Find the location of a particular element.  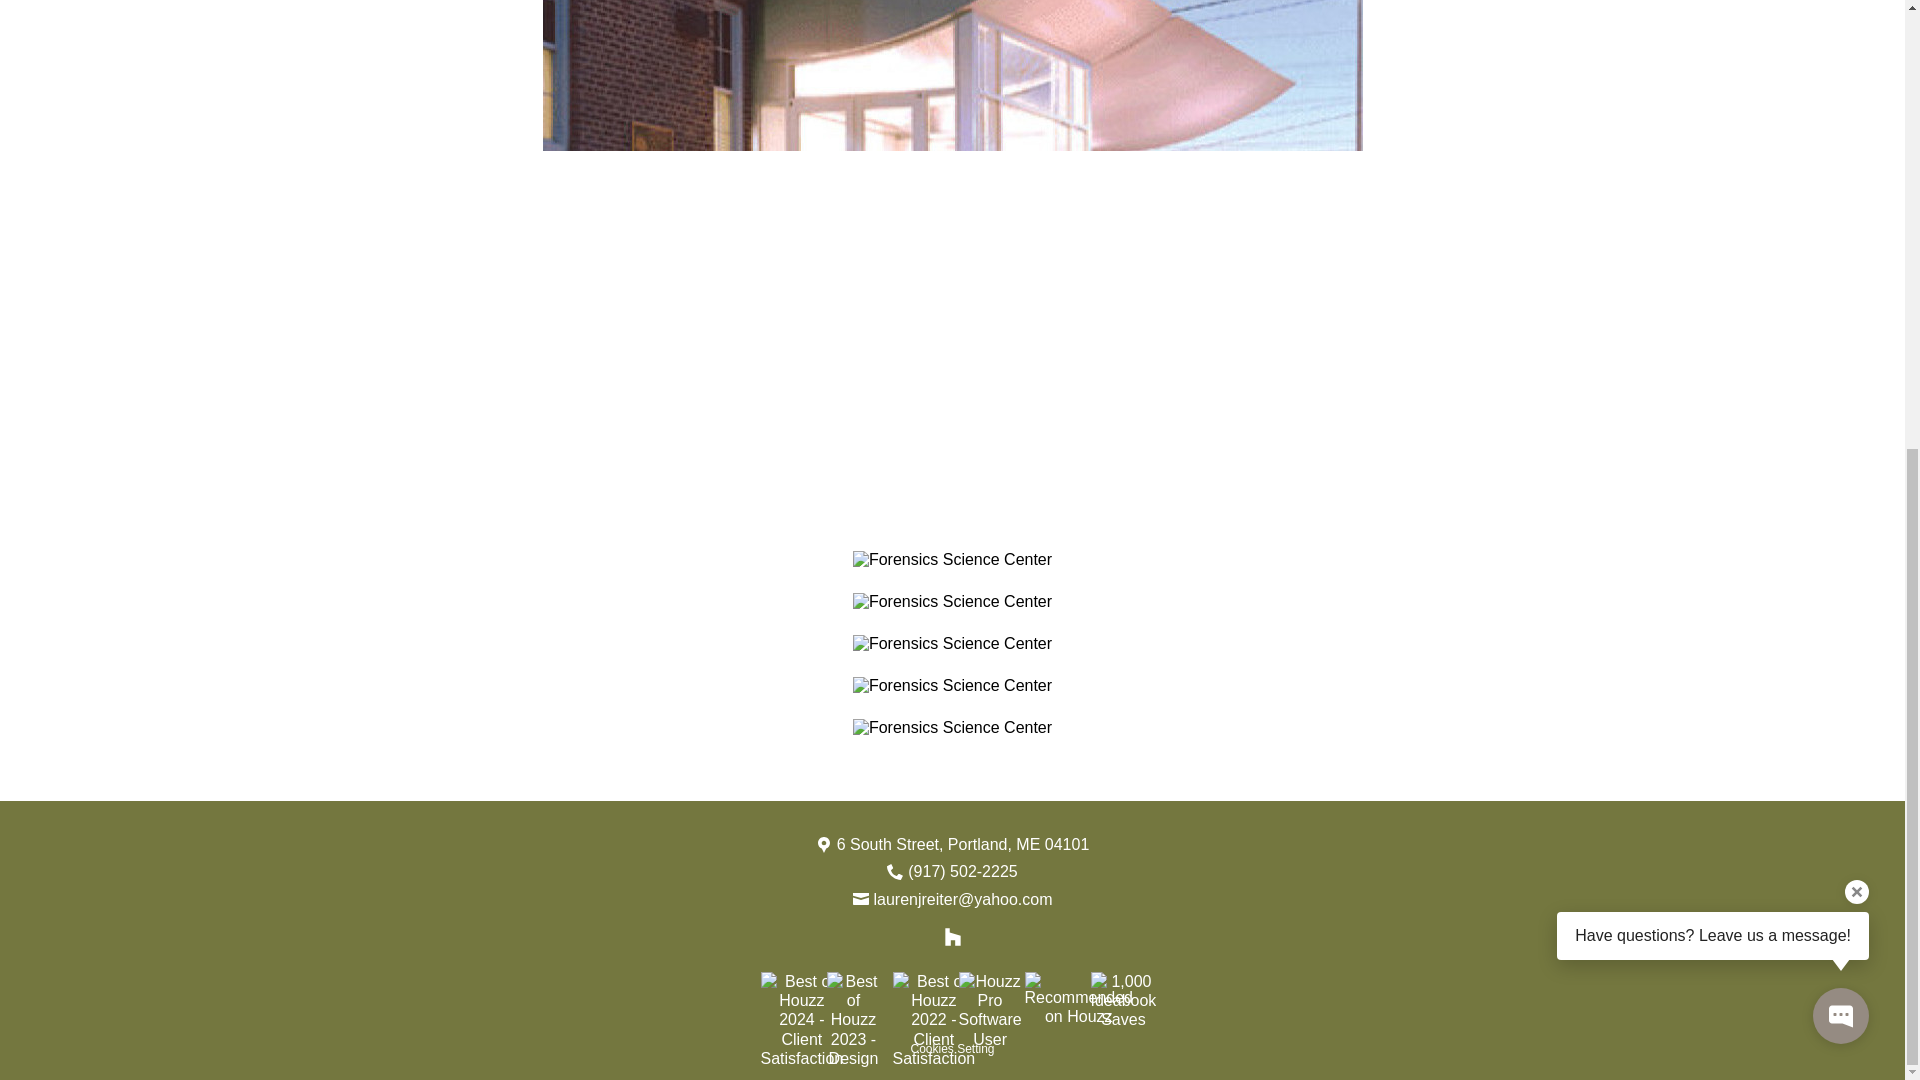

6 South Street, Portland, ME 04101 is located at coordinates (964, 844).